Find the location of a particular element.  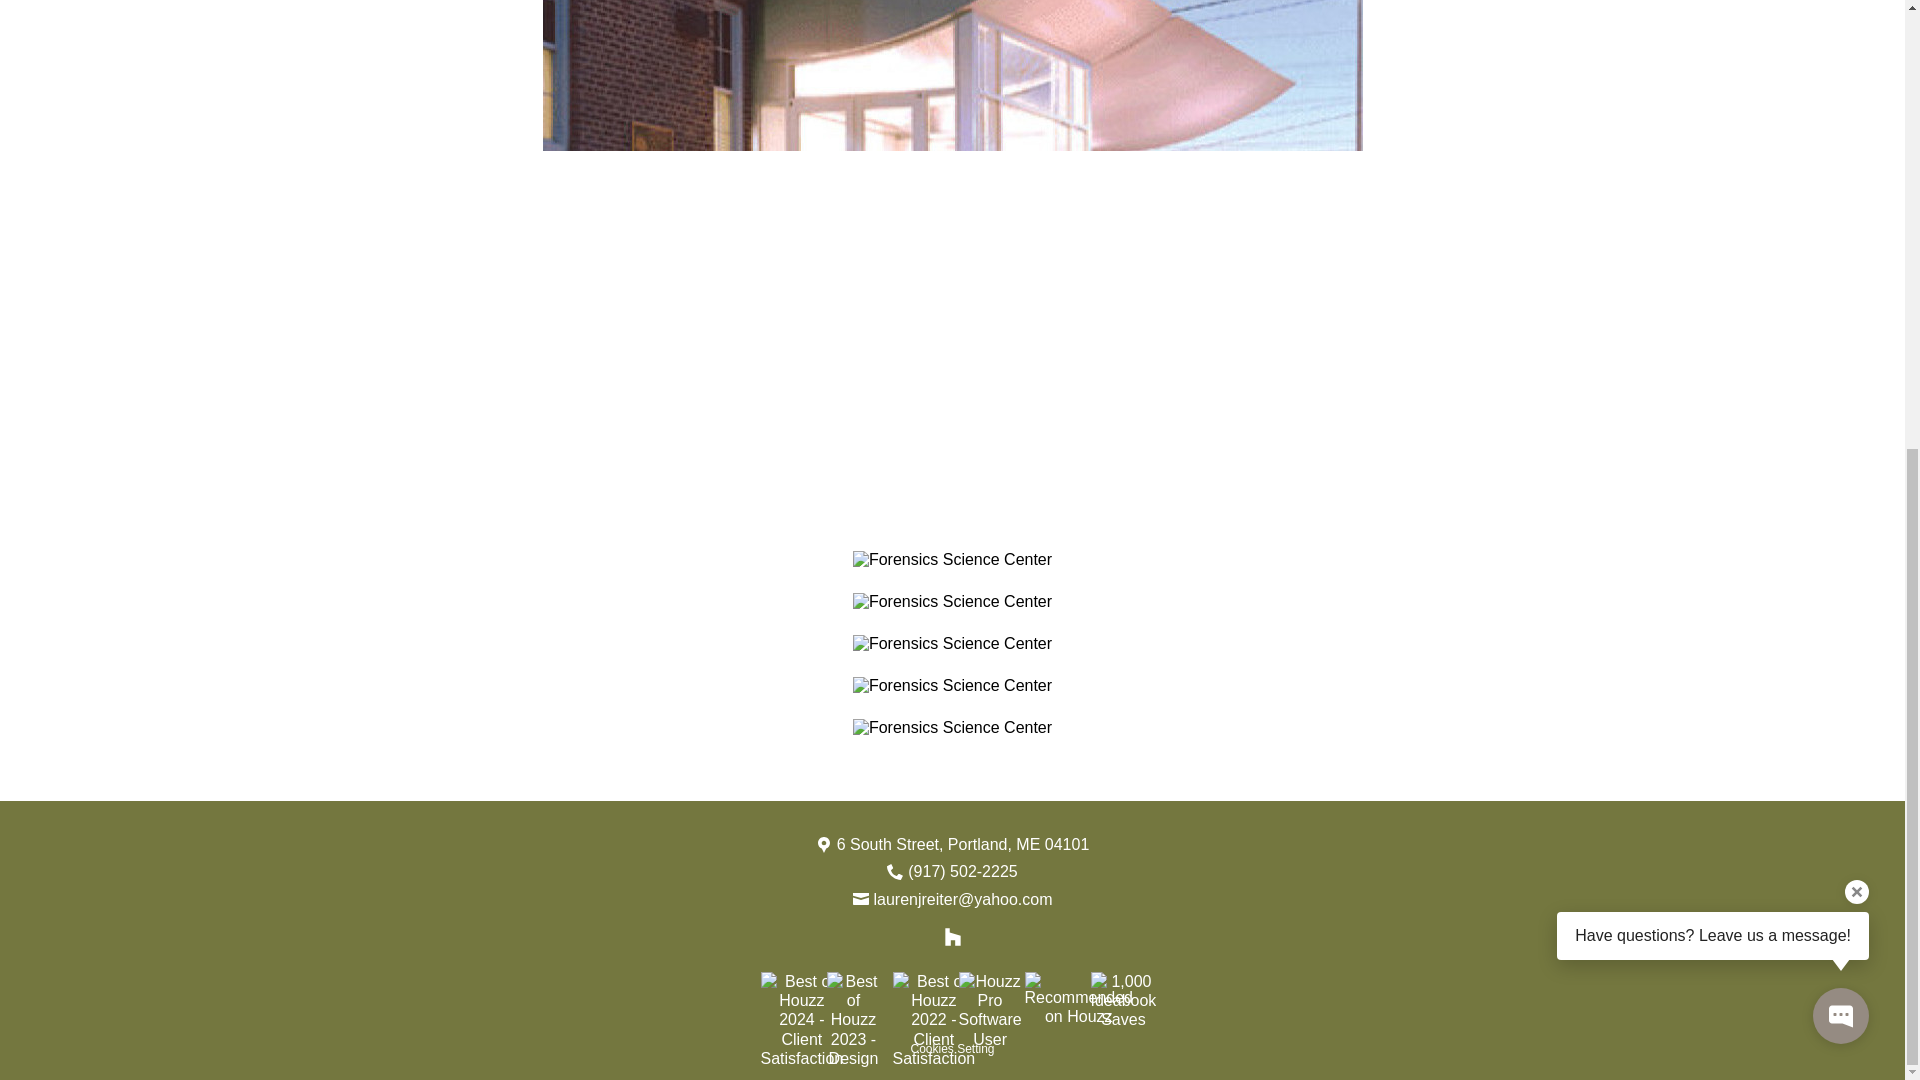

6 South Street, Portland, ME 04101 is located at coordinates (964, 844).